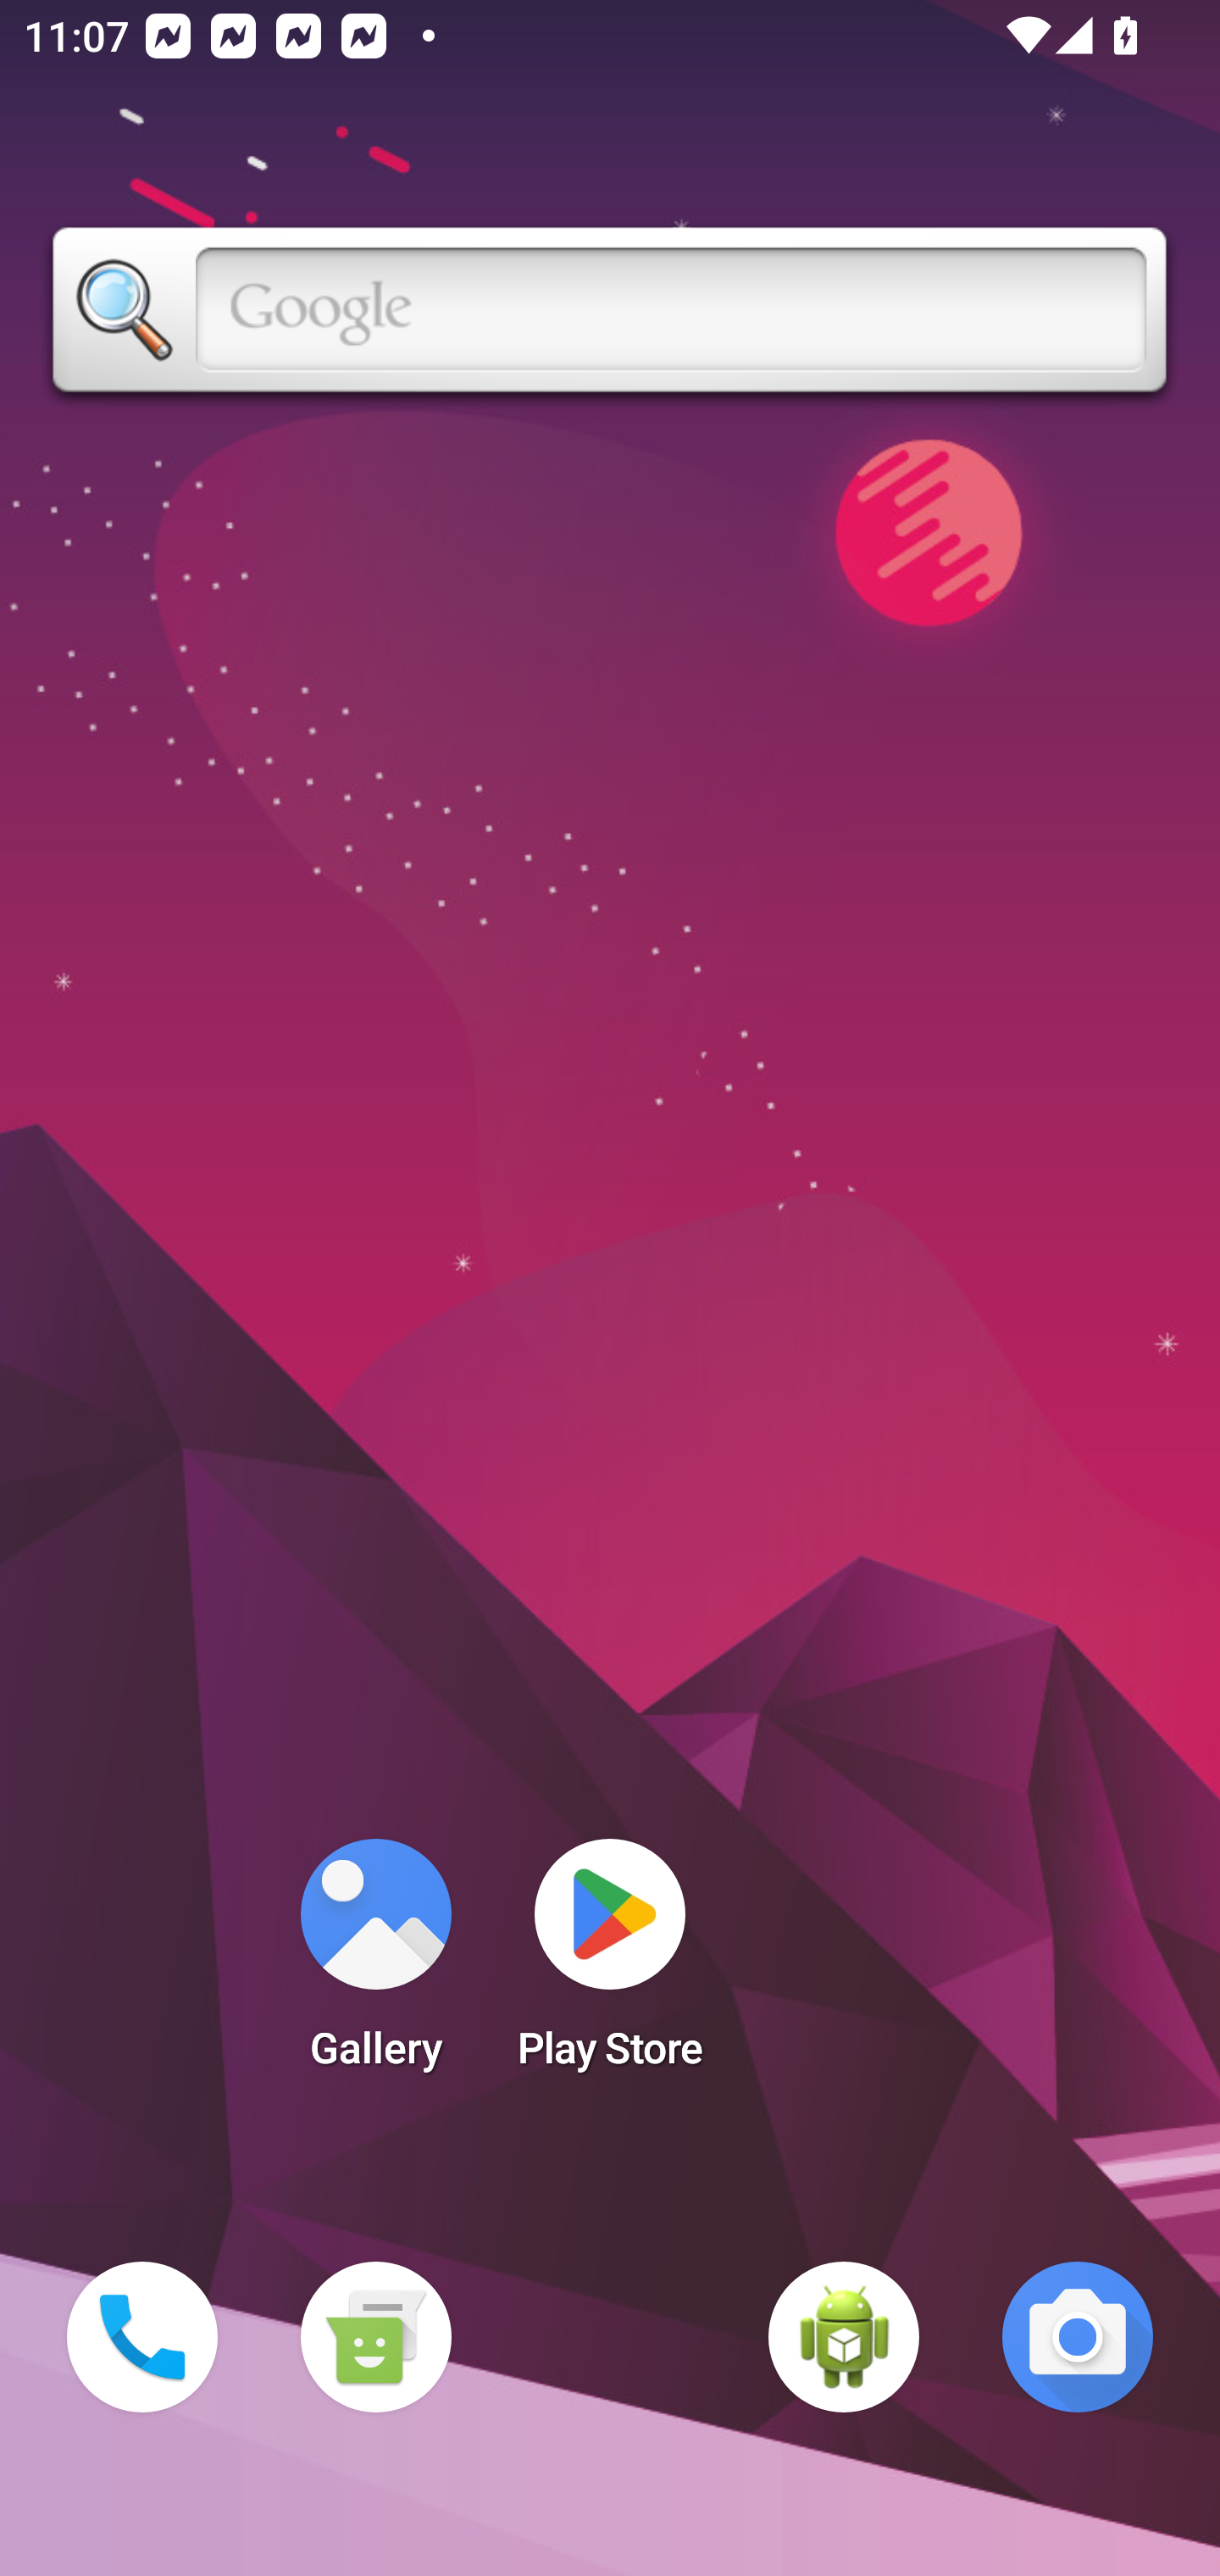  Describe the element at coordinates (844, 2337) in the screenshot. I see `WebView Browser Tester` at that location.